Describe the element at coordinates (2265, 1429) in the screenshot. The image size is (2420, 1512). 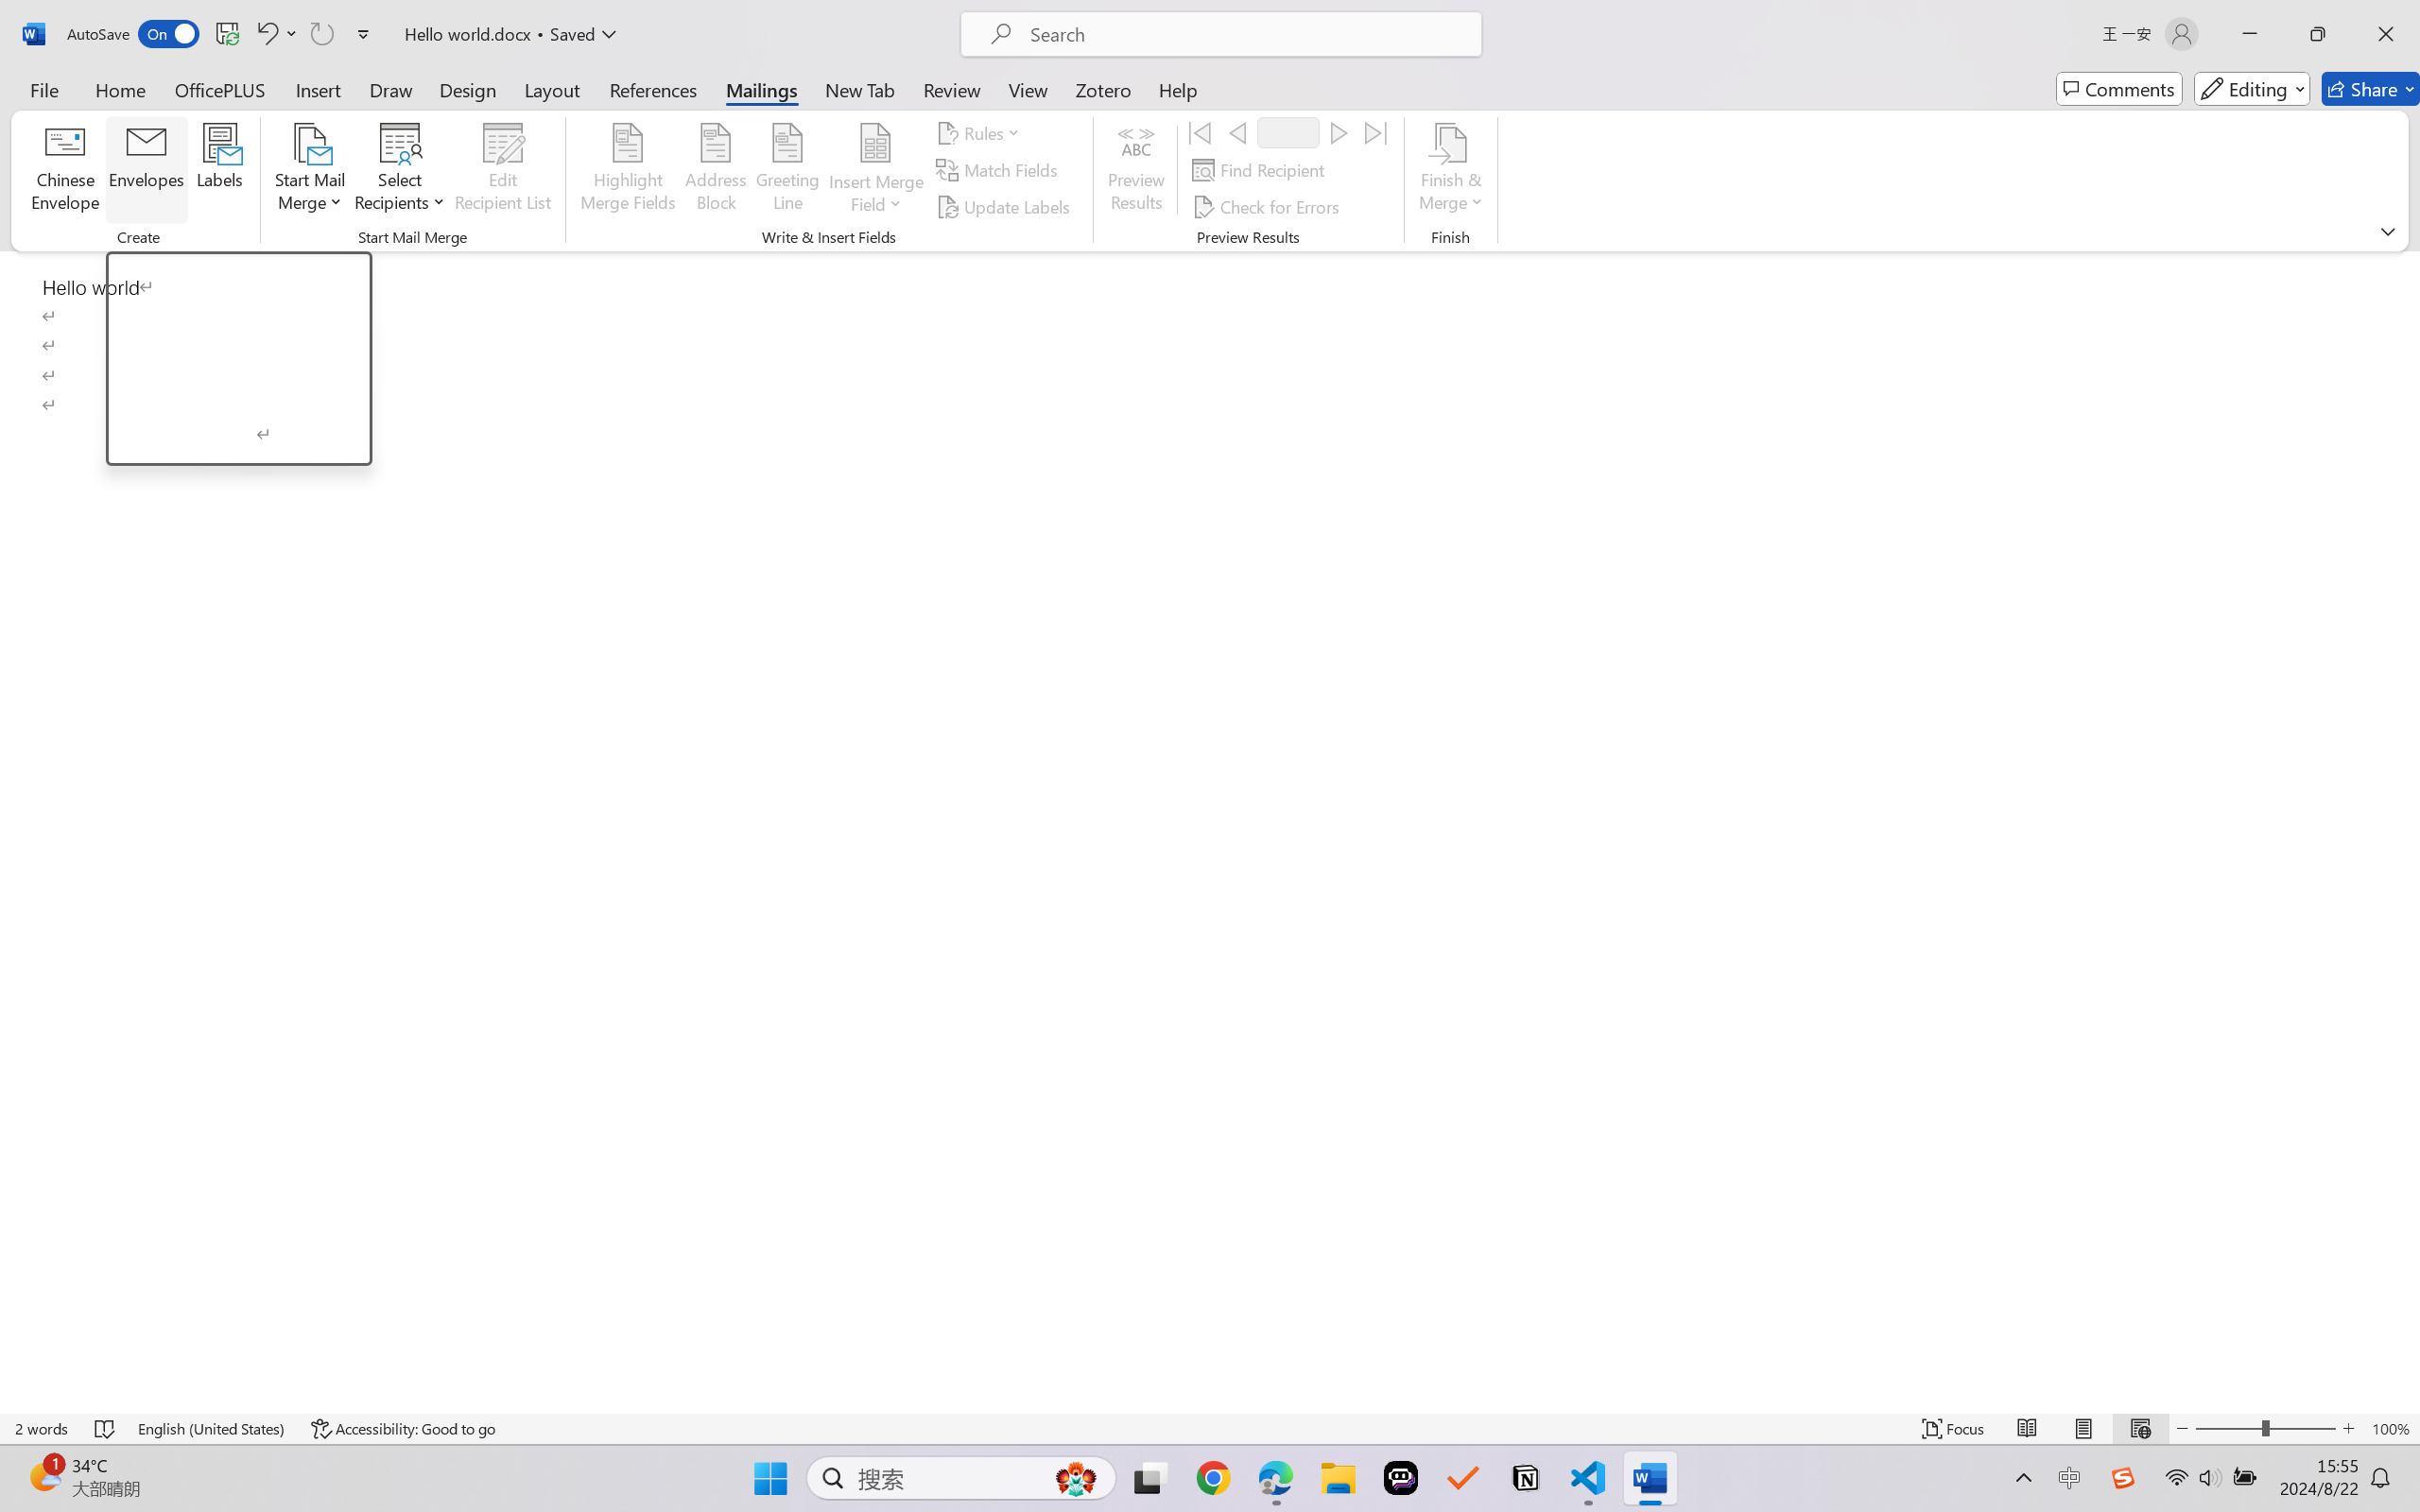
I see `Zoom` at that location.